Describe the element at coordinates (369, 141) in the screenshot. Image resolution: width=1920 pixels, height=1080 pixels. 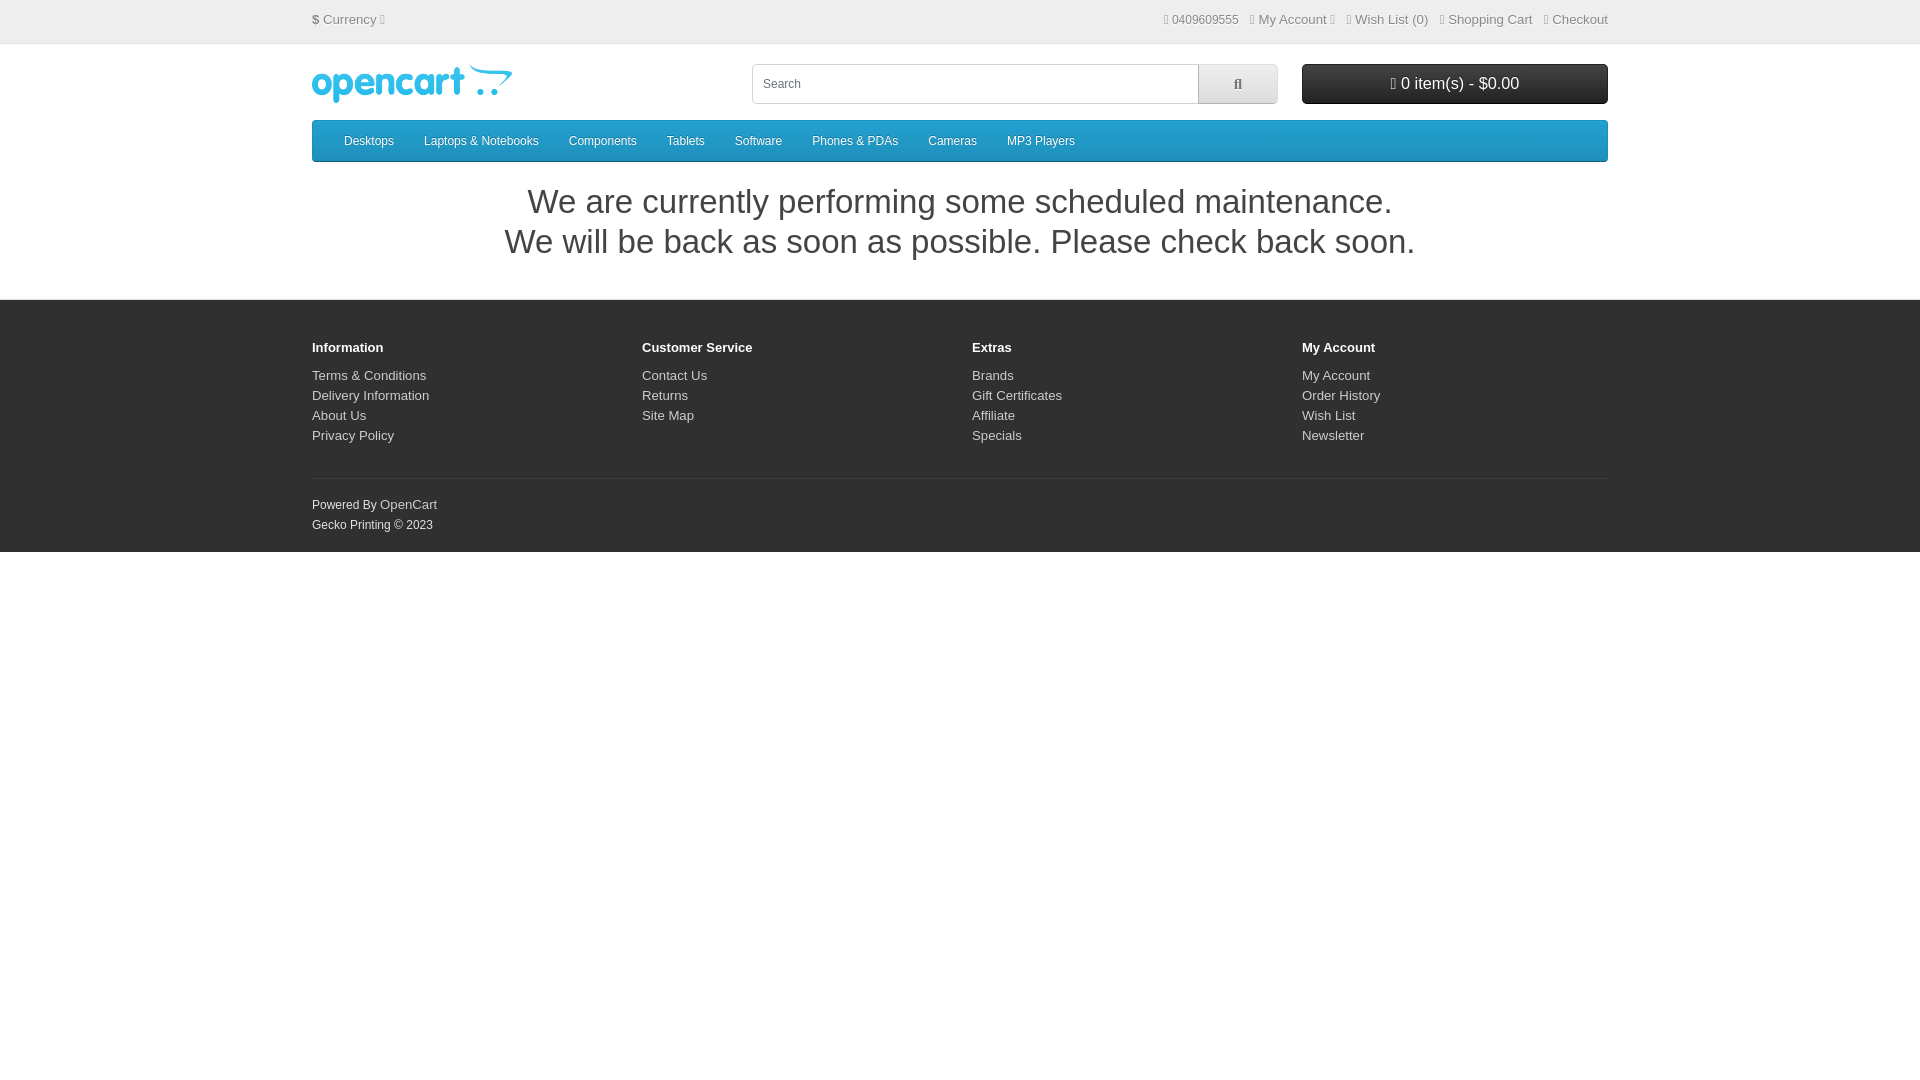
I see `Desktops` at that location.